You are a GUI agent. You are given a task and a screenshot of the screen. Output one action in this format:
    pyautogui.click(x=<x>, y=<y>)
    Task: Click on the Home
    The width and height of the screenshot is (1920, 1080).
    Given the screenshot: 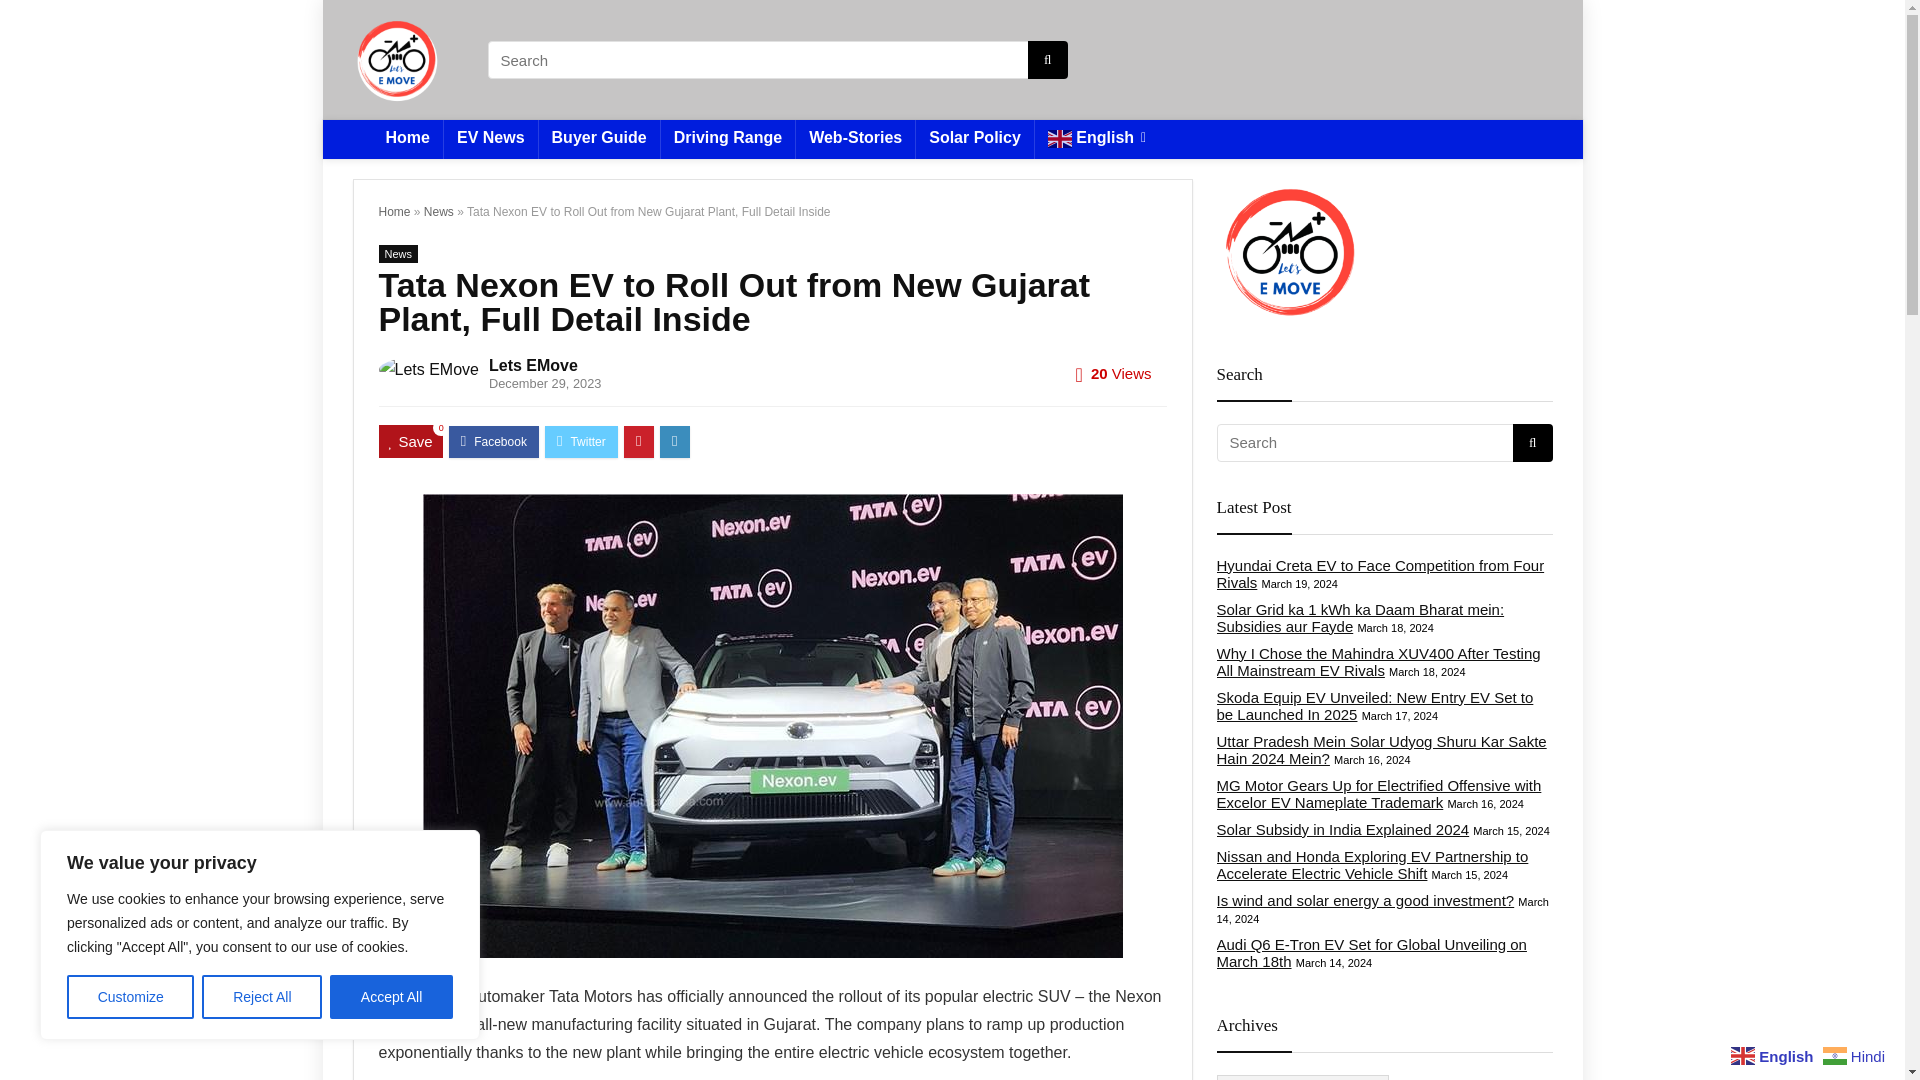 What is the action you would take?
    pyautogui.click(x=406, y=138)
    